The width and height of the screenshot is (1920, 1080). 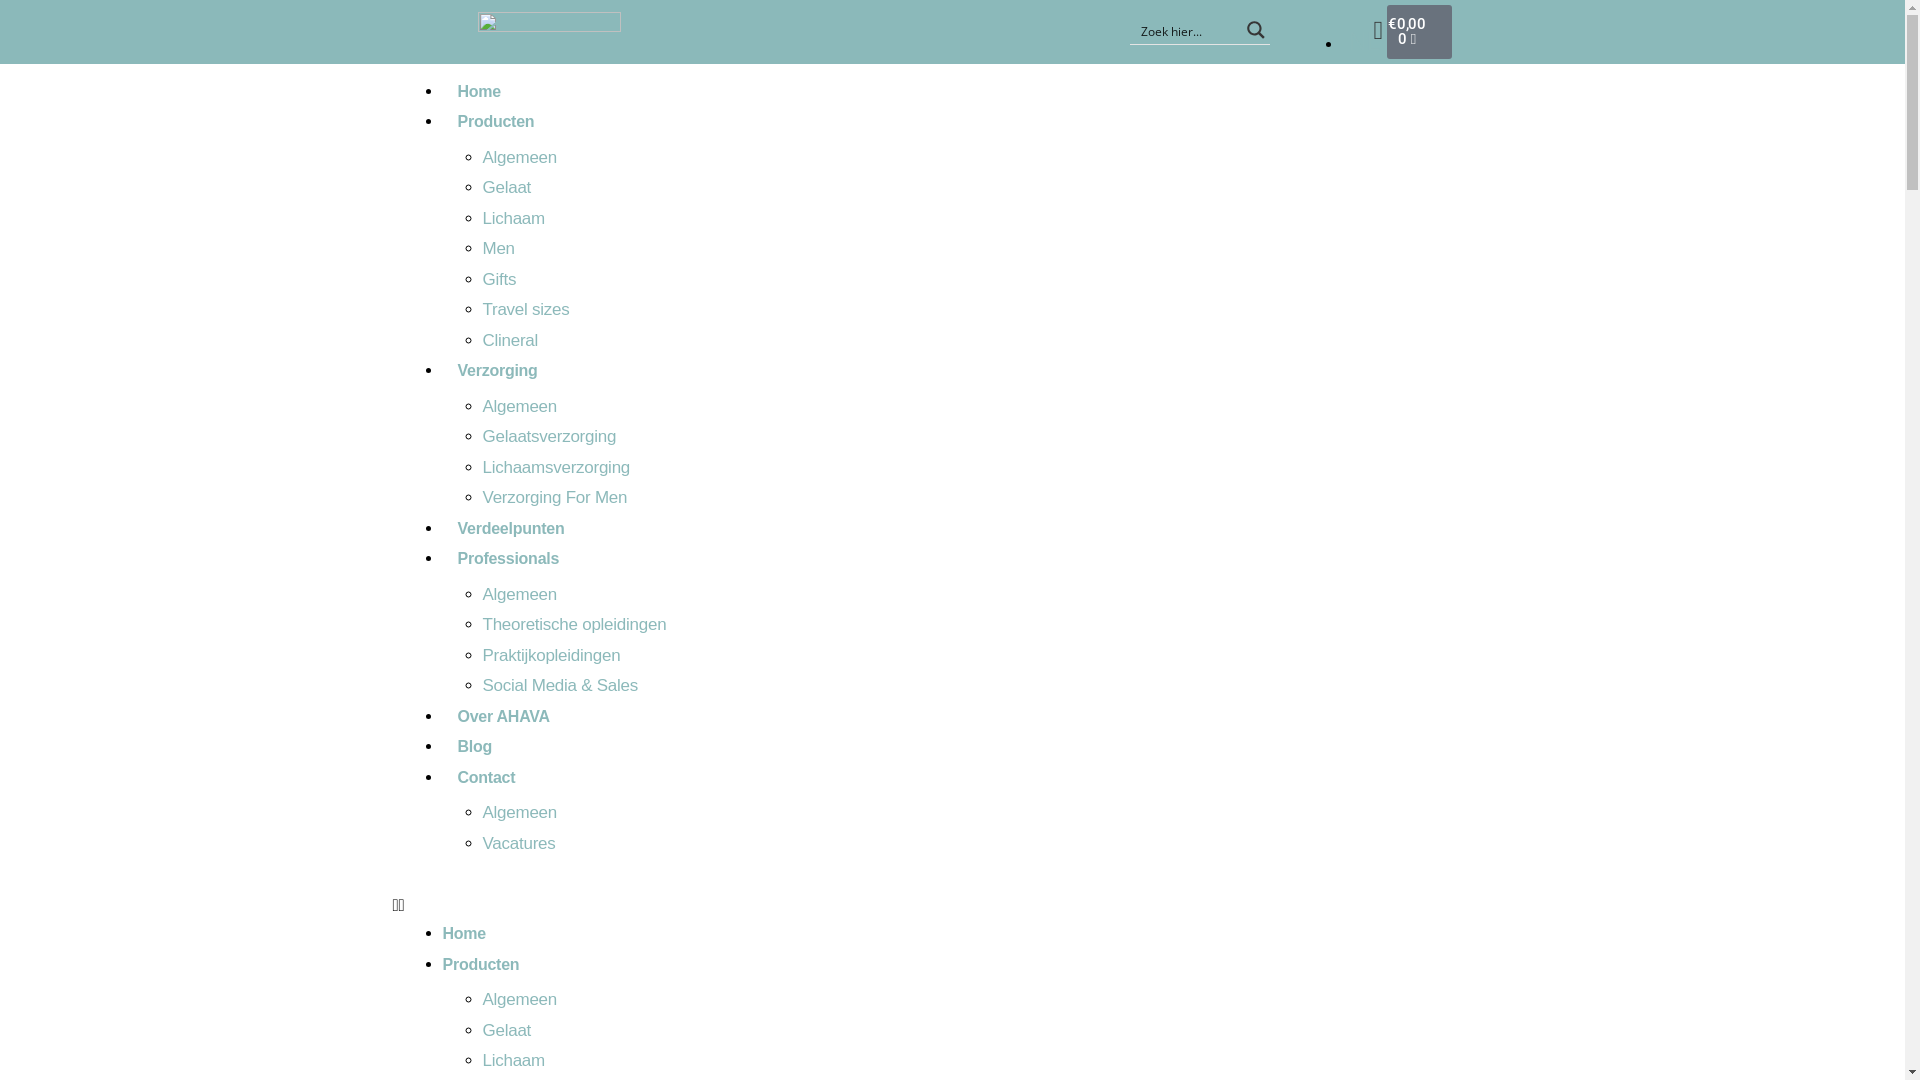 What do you see at coordinates (520, 1000) in the screenshot?
I see `Algemeen` at bounding box center [520, 1000].